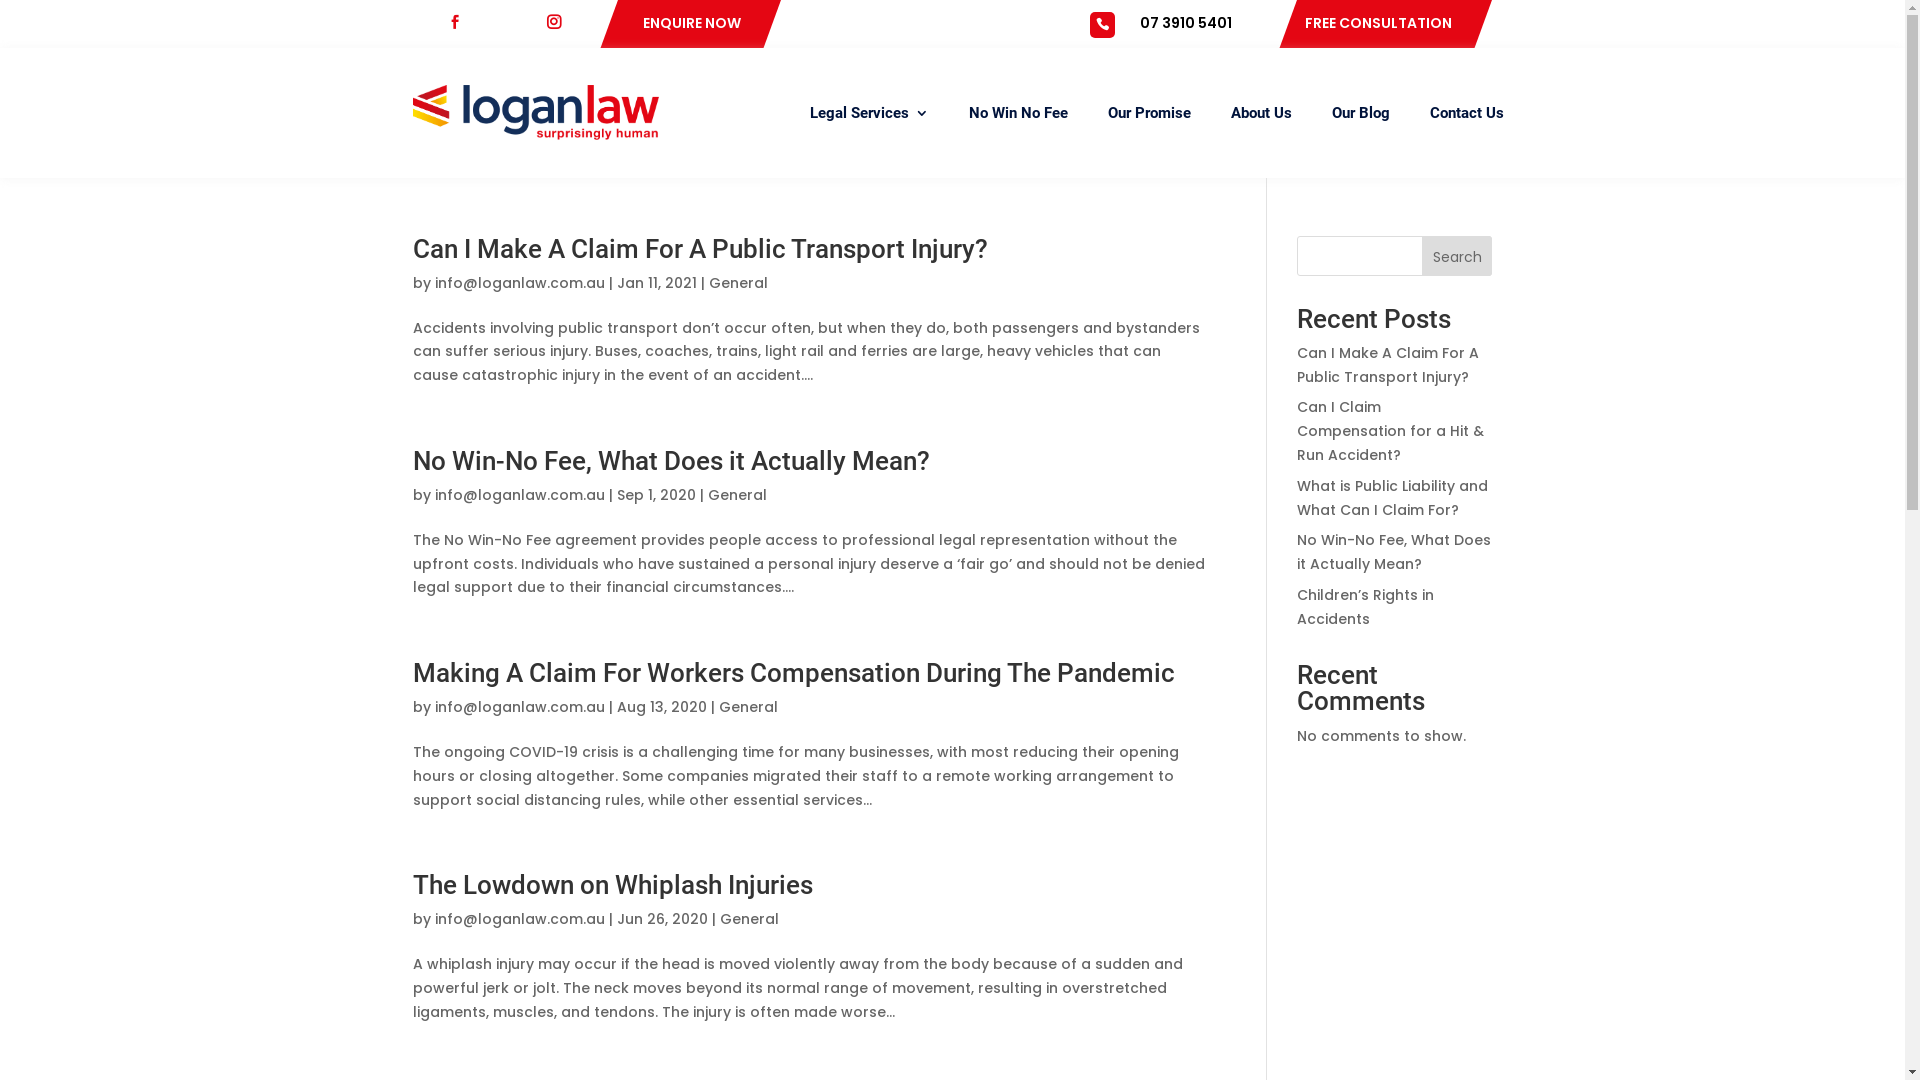 This screenshot has width=1920, height=1080. What do you see at coordinates (1458, 256) in the screenshot?
I see `Search` at bounding box center [1458, 256].